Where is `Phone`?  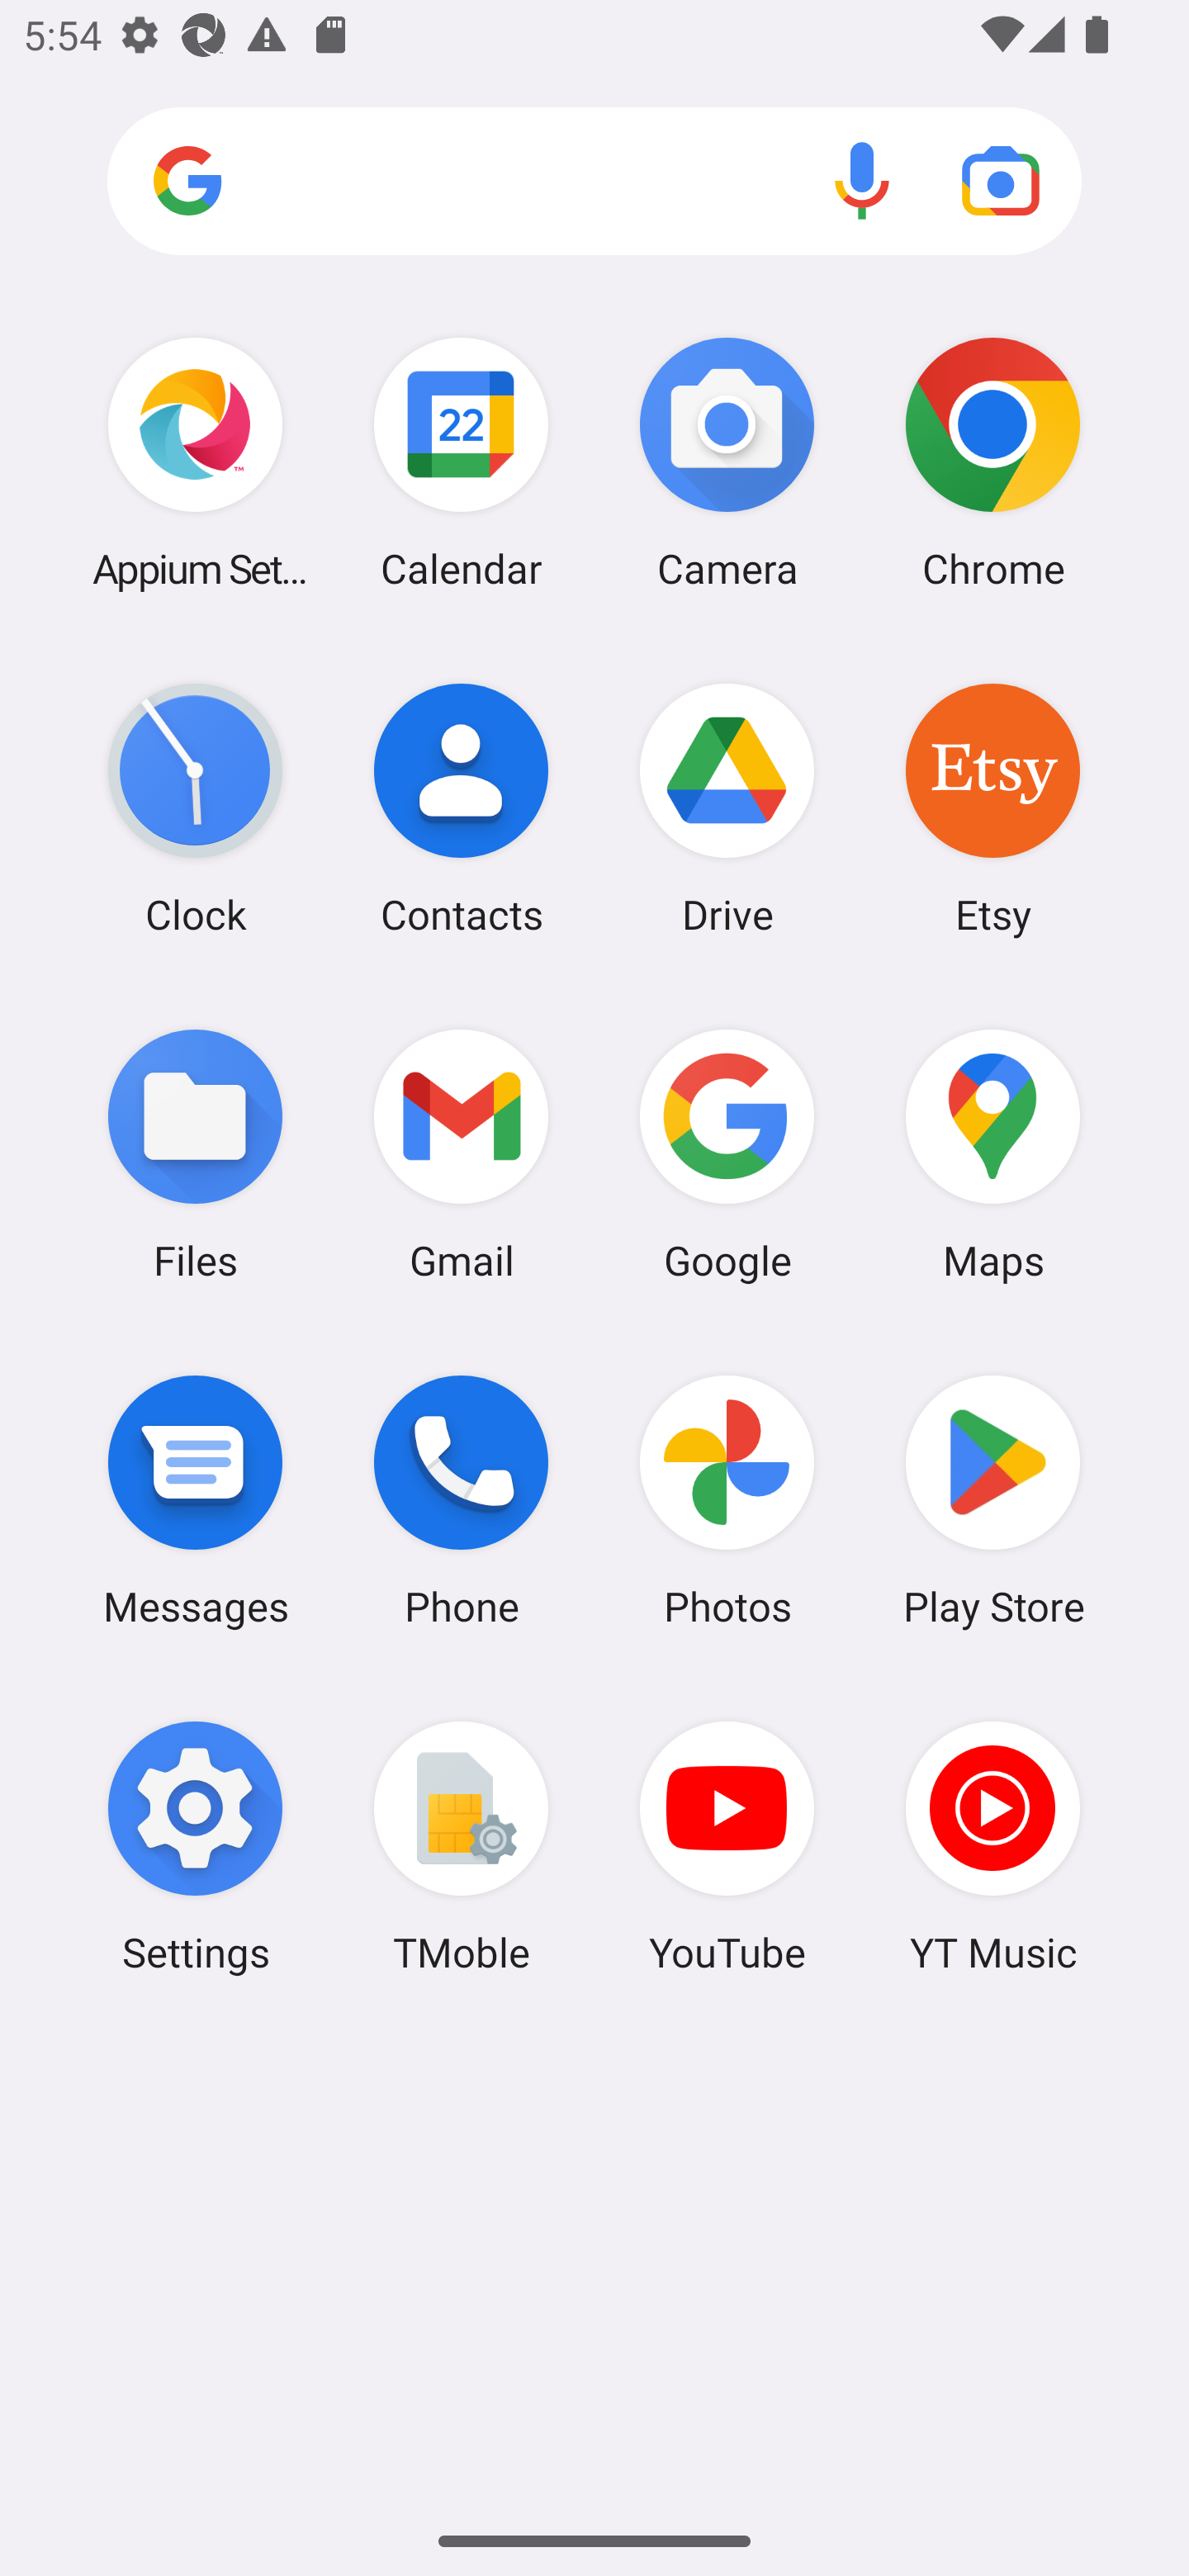 Phone is located at coordinates (461, 1500).